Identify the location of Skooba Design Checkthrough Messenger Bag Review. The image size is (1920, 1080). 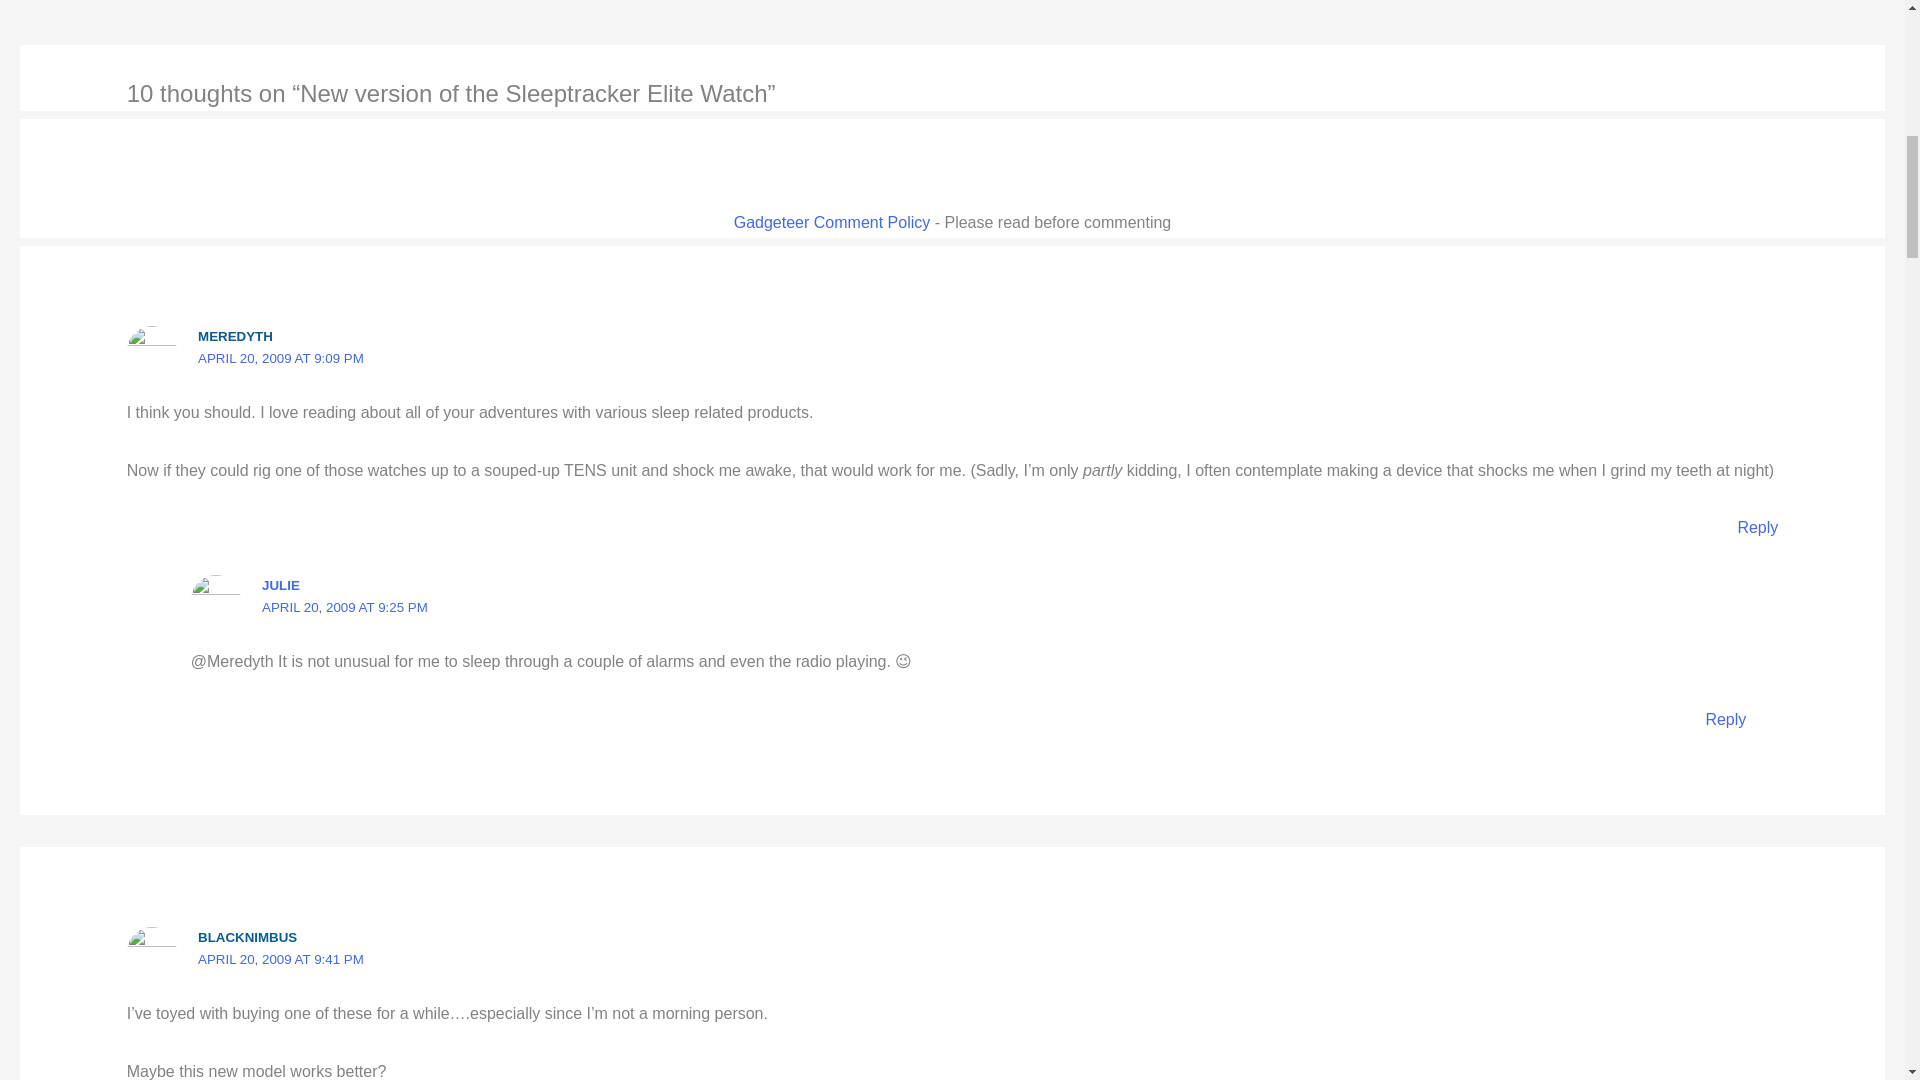
(1838, 5).